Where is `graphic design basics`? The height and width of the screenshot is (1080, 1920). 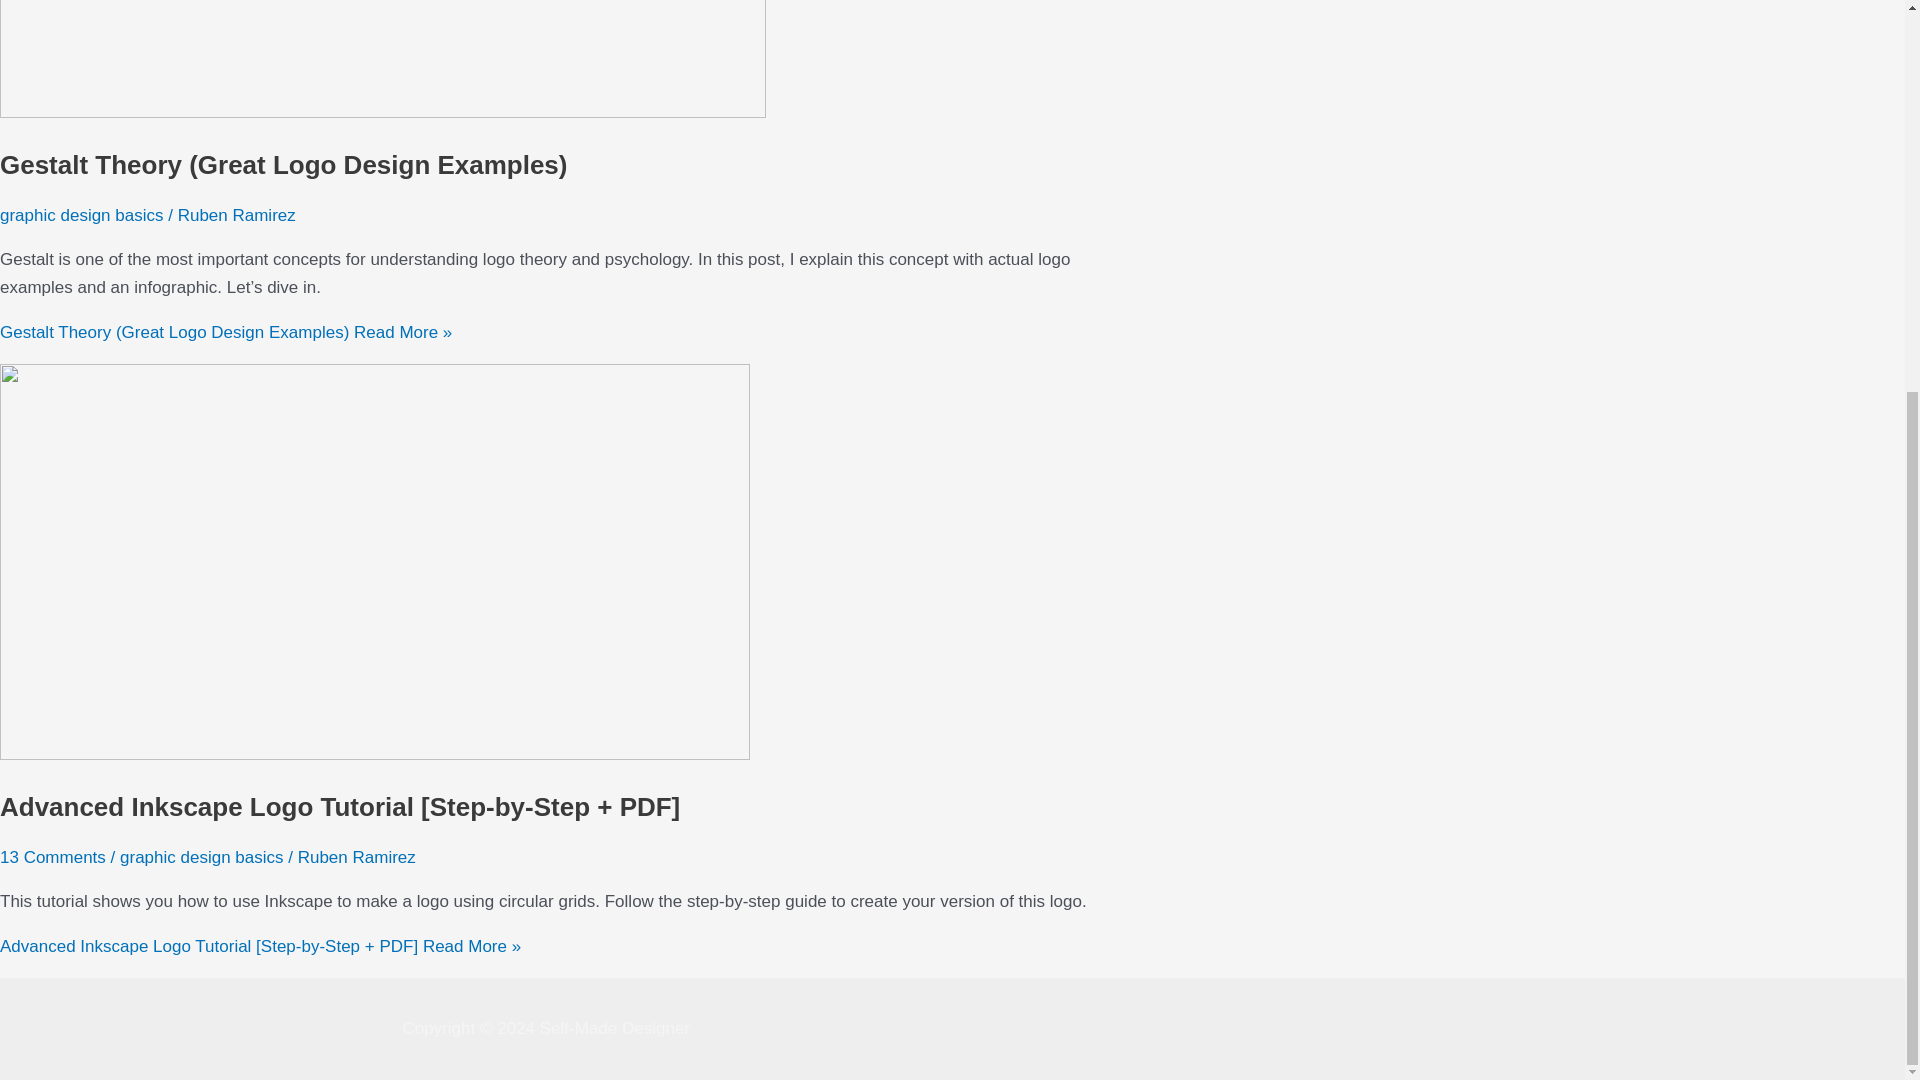
graphic design basics is located at coordinates (82, 215).